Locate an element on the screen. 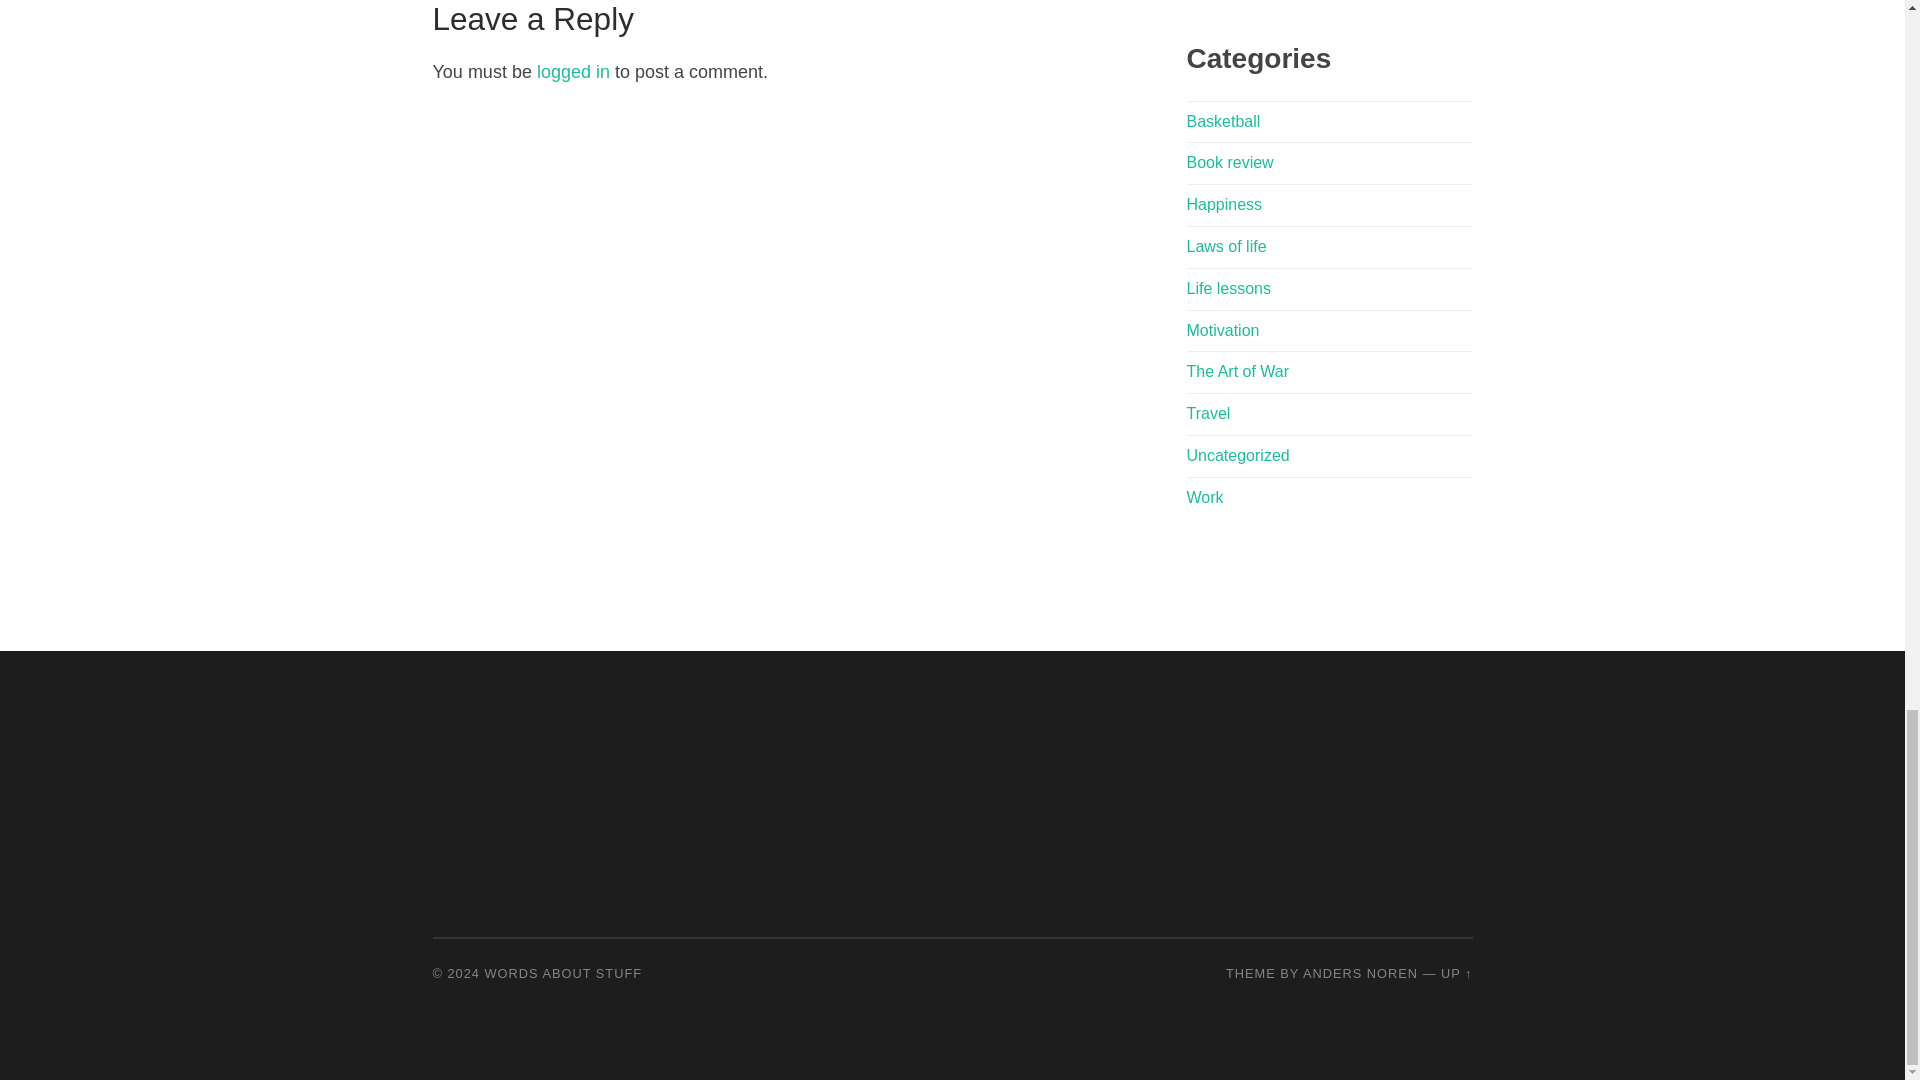 The height and width of the screenshot is (1080, 1920). logged in is located at coordinates (574, 72).